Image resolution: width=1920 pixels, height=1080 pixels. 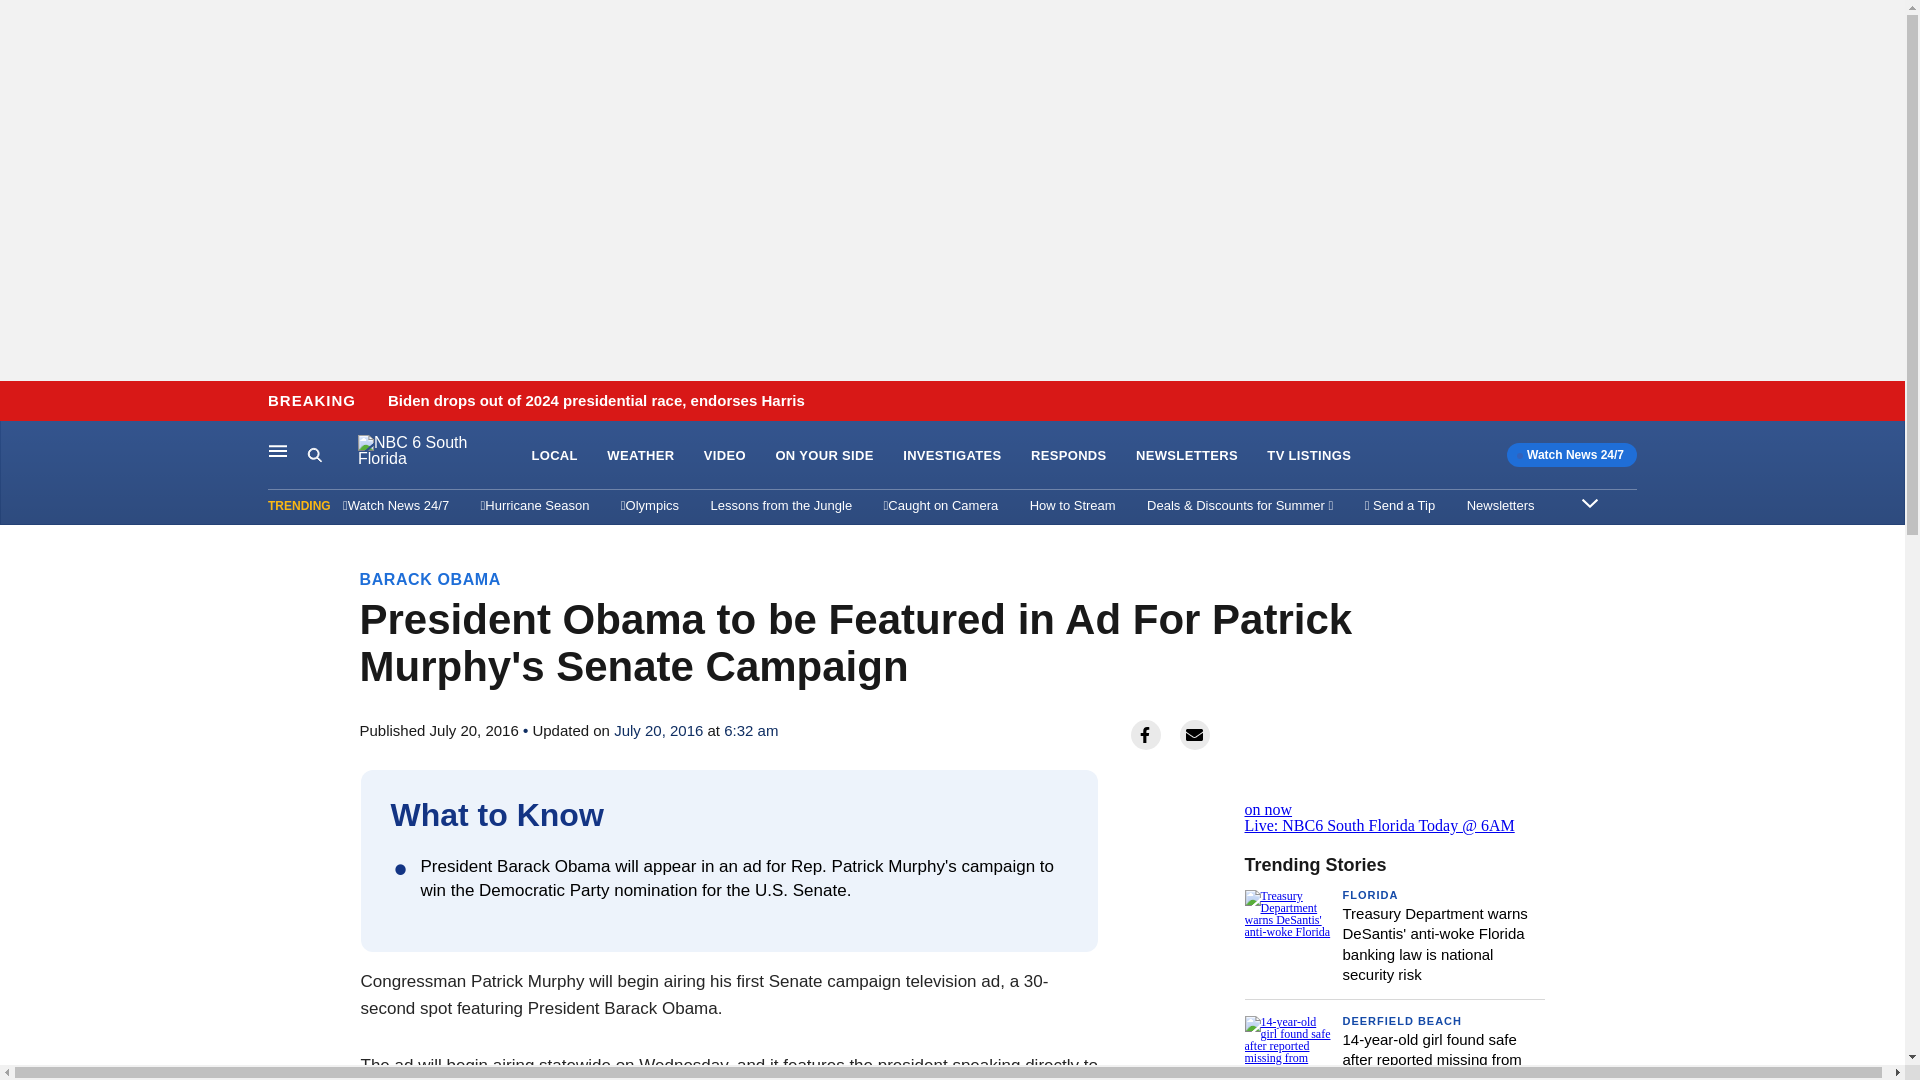 I want to click on DEERFIELD BEACH, so click(x=1402, y=1021).